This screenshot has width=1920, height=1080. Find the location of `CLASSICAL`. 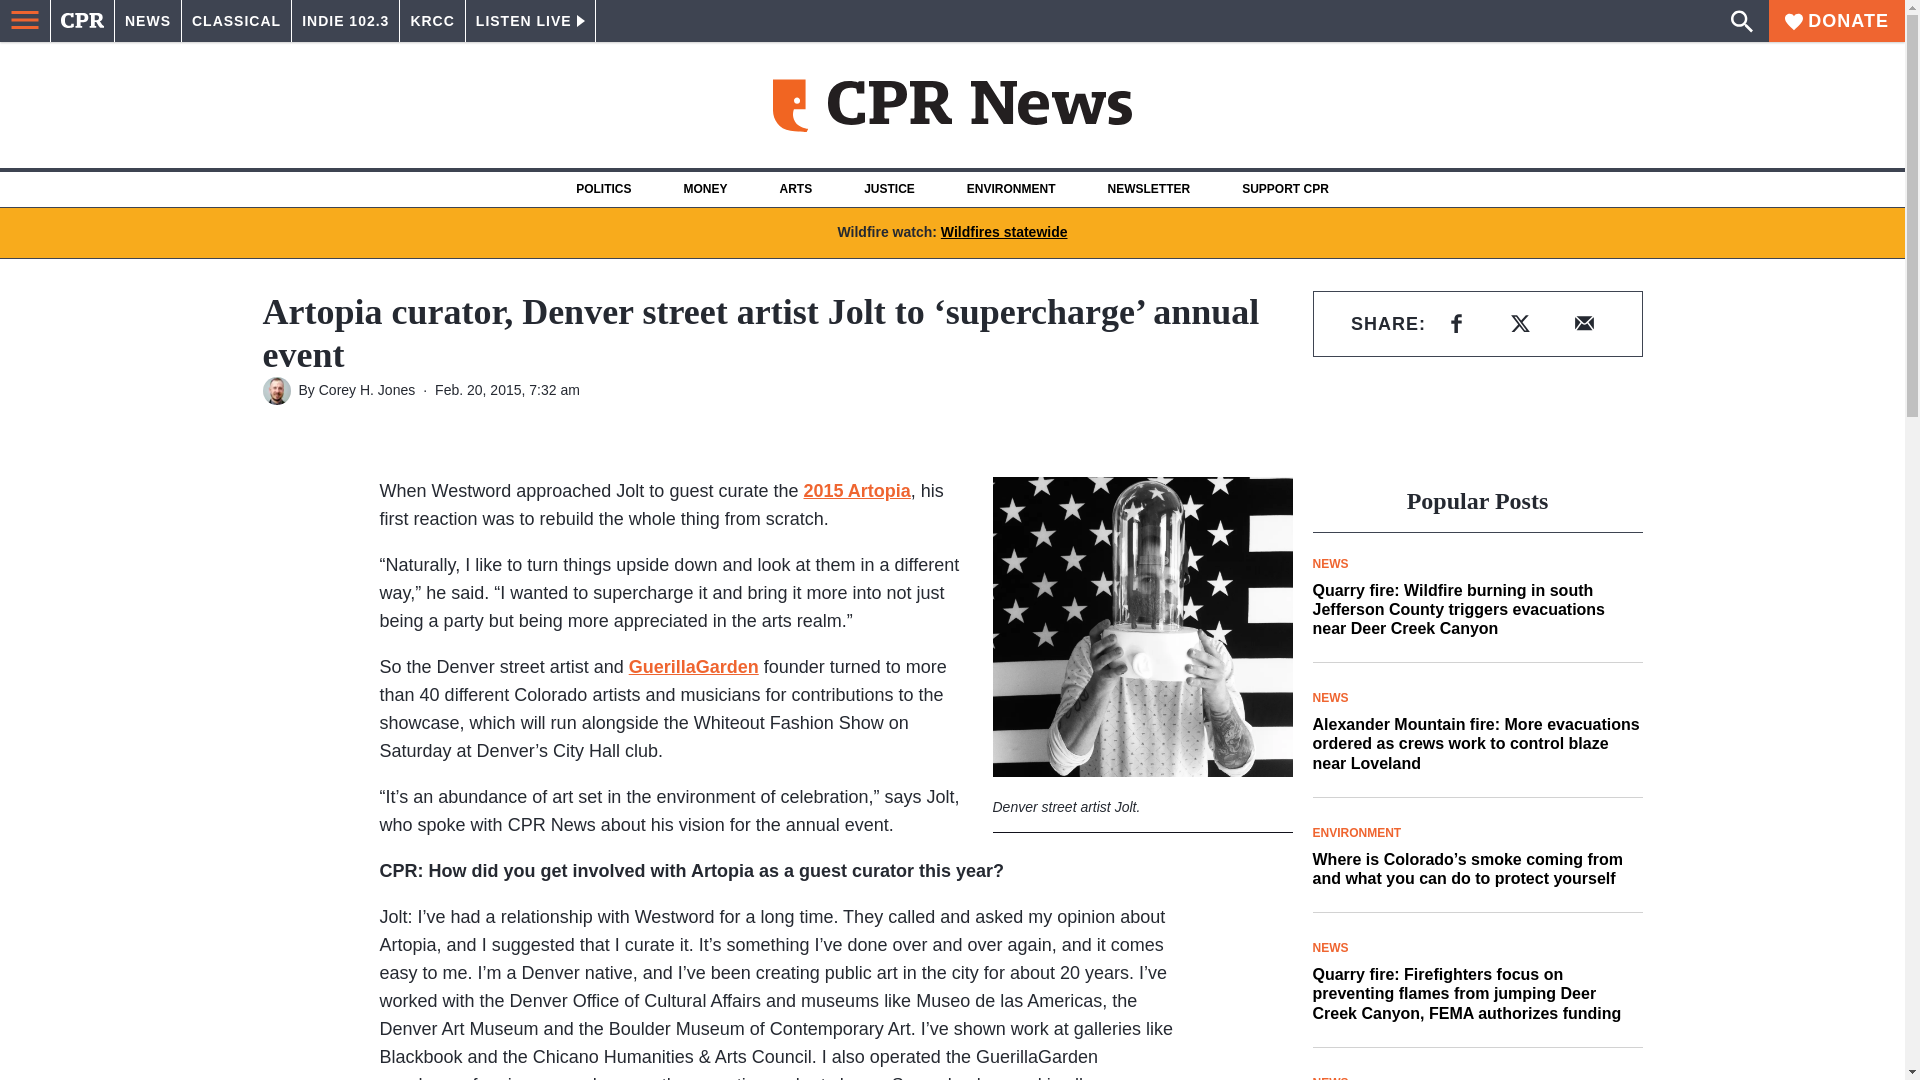

CLASSICAL is located at coordinates (236, 21).